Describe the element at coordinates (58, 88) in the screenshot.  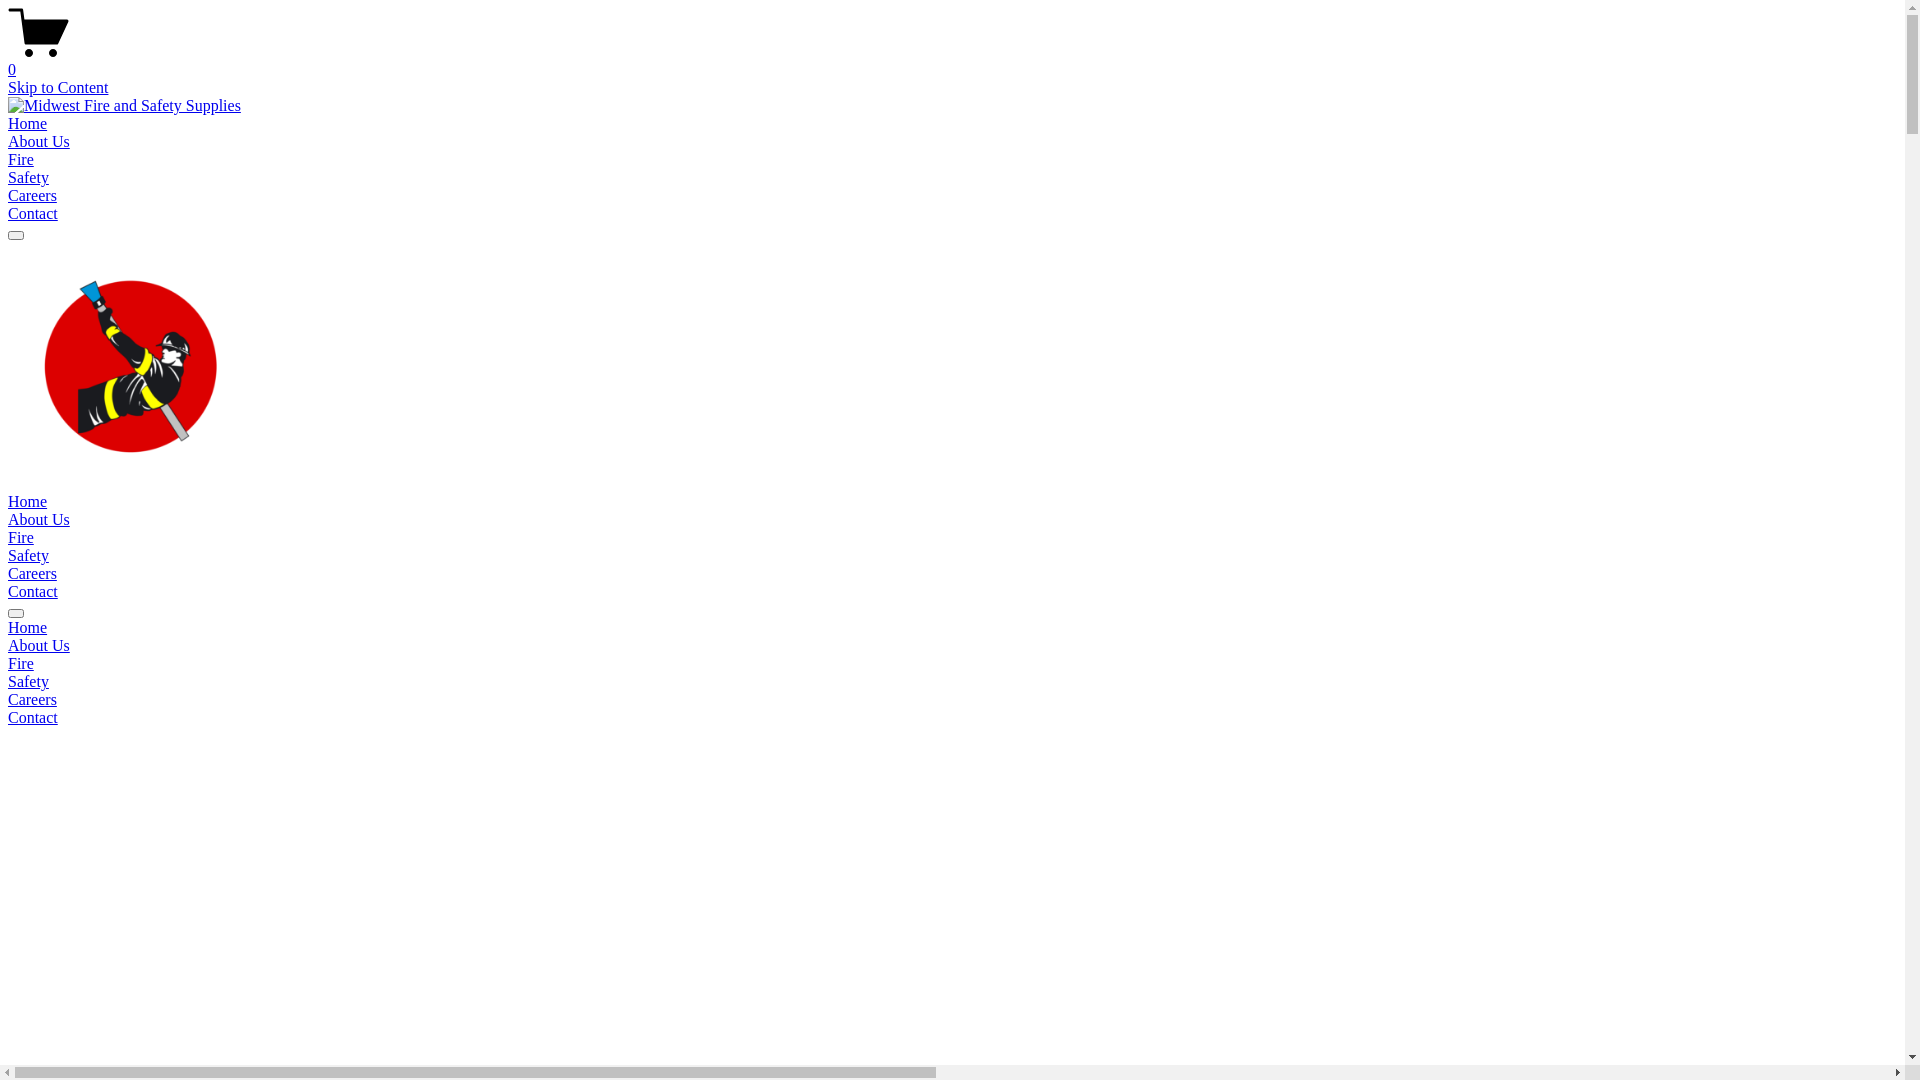
I see `Skip to Content` at that location.